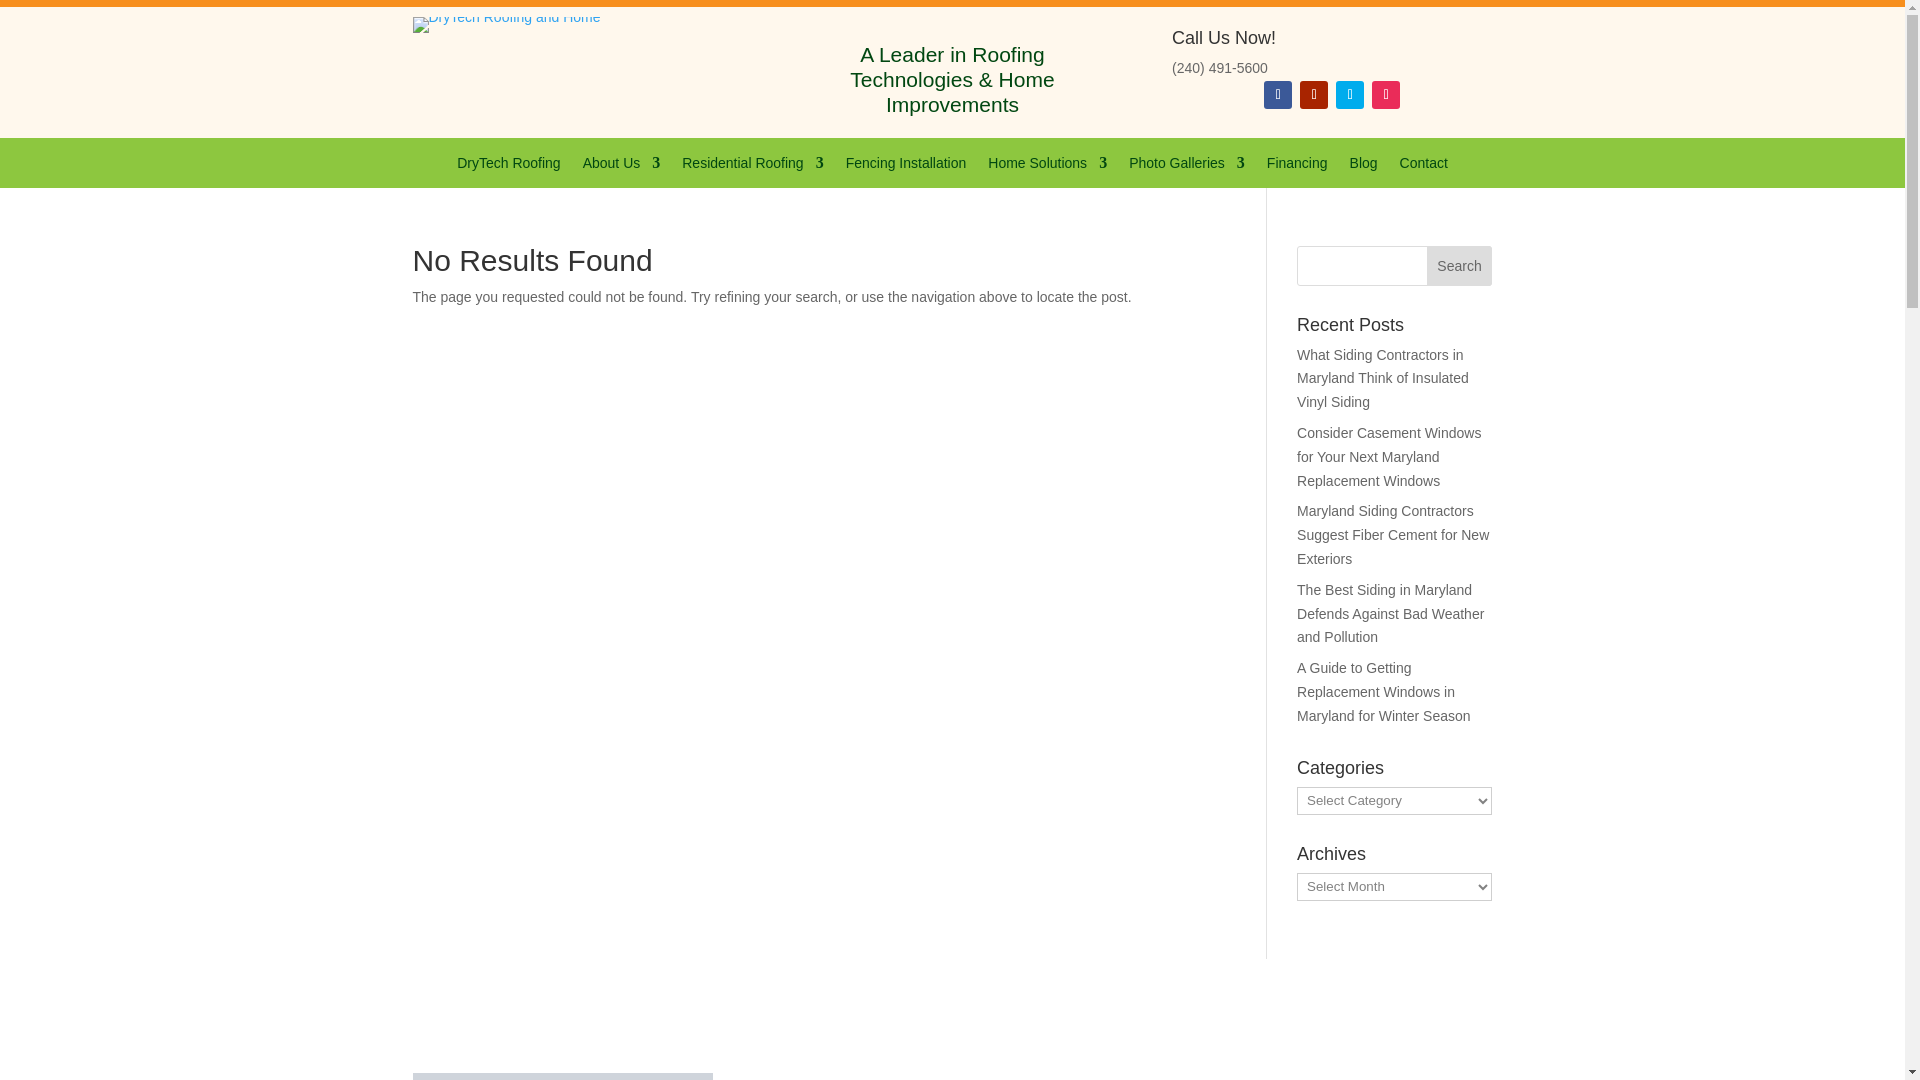 The height and width of the screenshot is (1080, 1920). Describe the element at coordinates (508, 166) in the screenshot. I see `DryTech Roofing` at that location.